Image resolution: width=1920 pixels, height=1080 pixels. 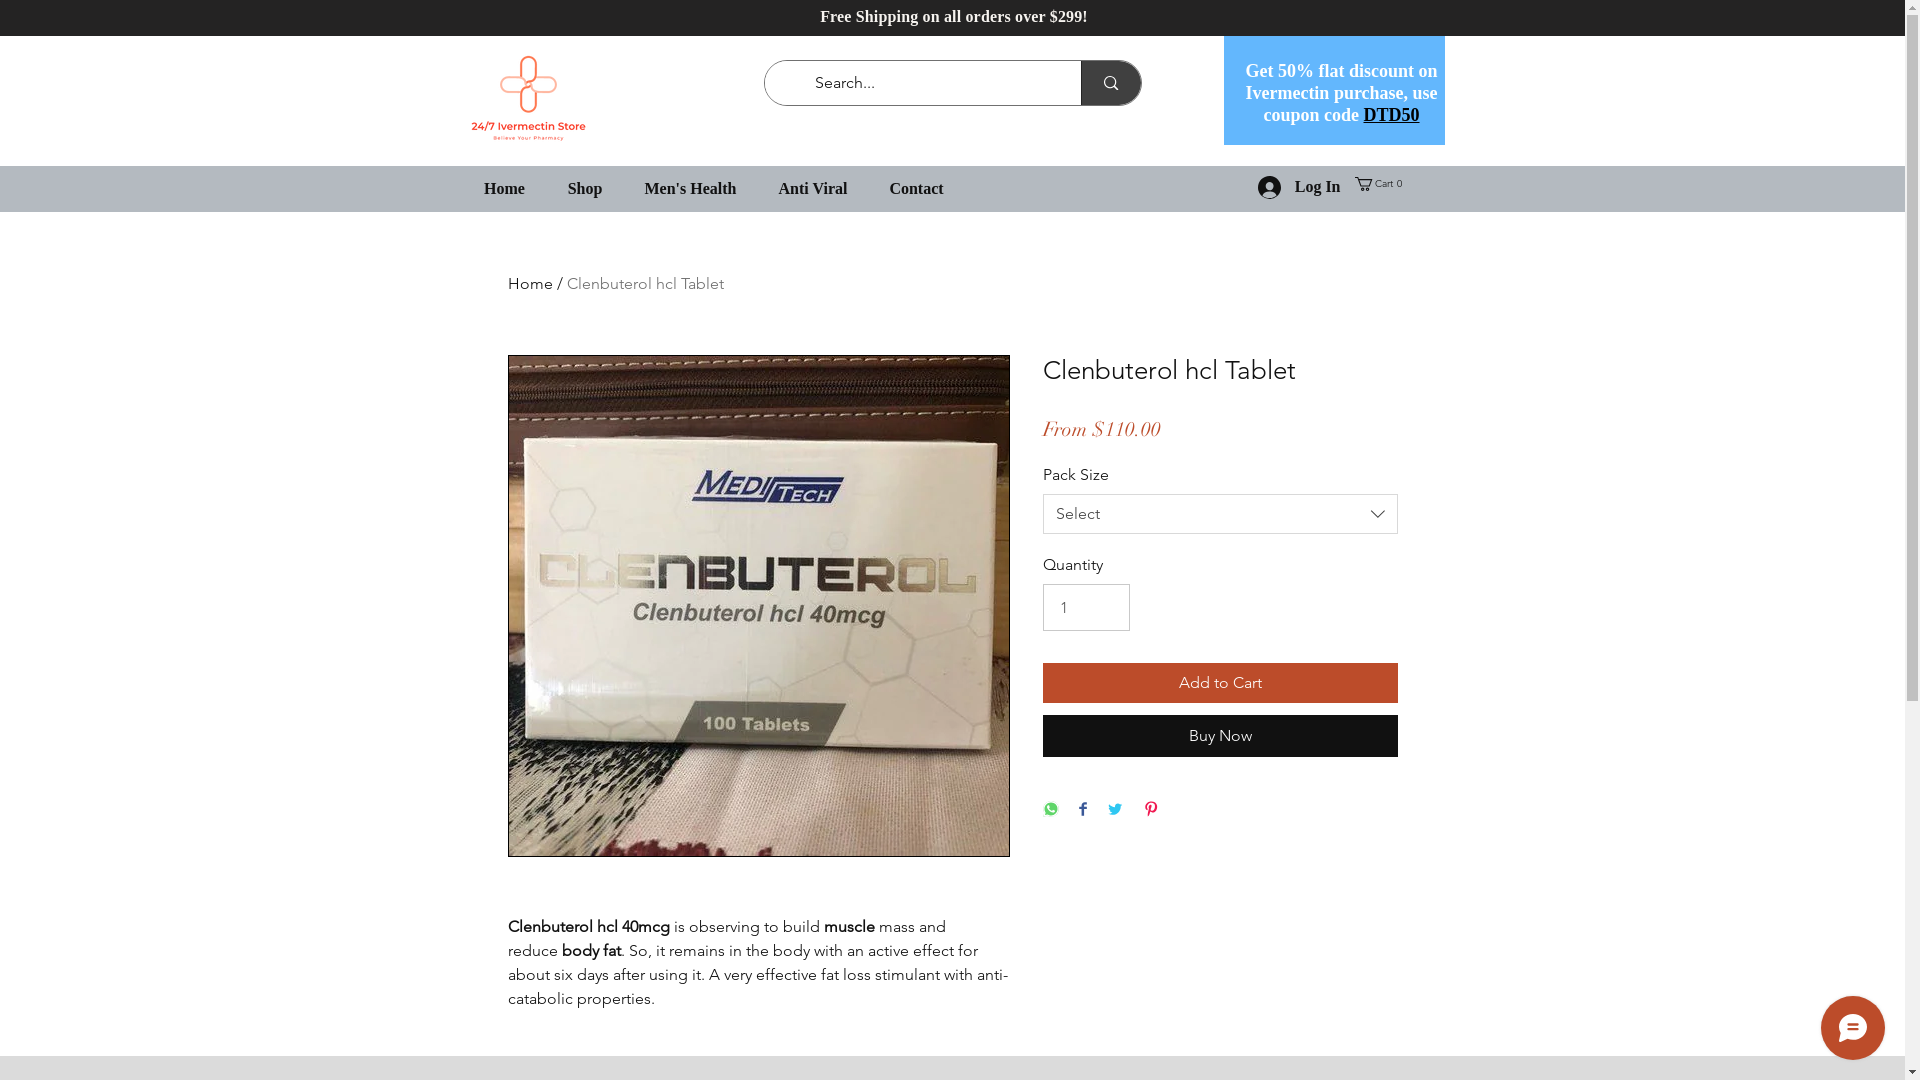 I want to click on Select, so click(x=1220, y=514).